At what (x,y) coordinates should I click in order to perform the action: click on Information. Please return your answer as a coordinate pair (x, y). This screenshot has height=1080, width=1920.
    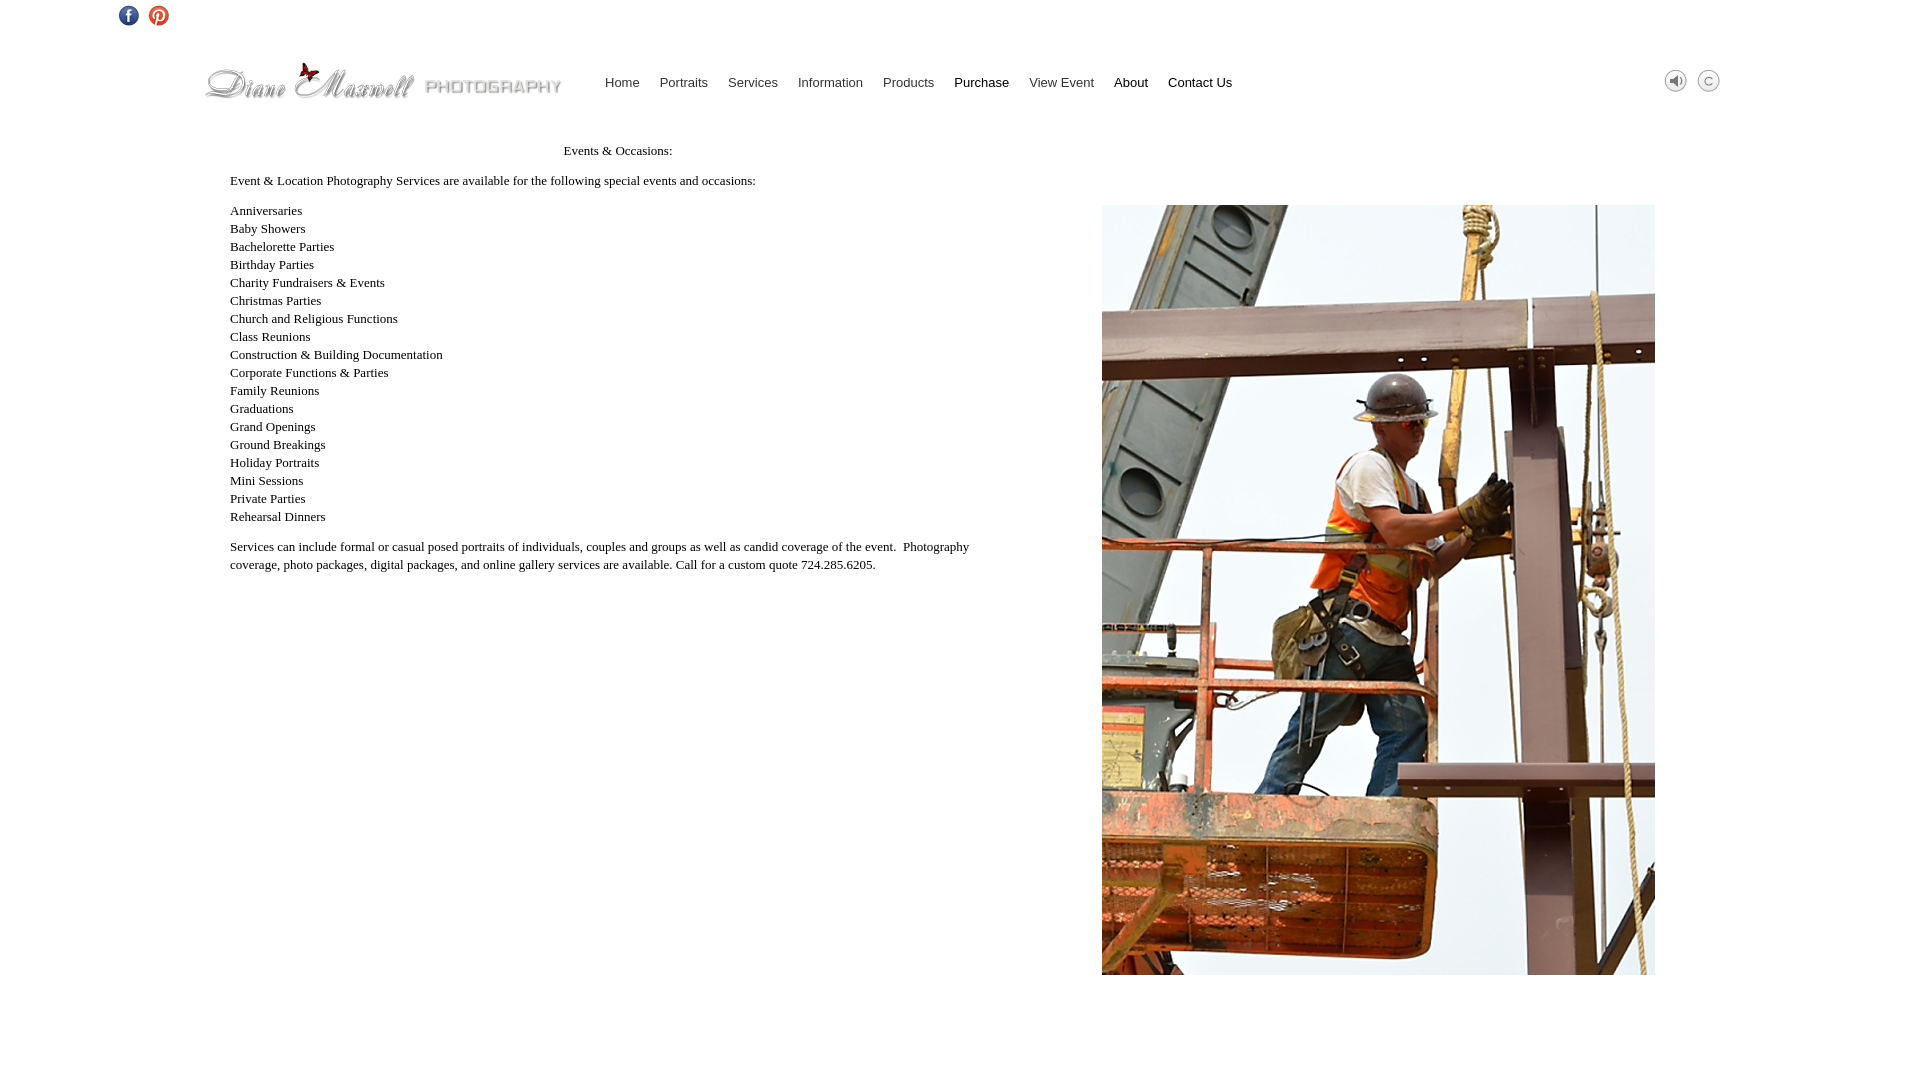
    Looking at the image, I should click on (830, 81).